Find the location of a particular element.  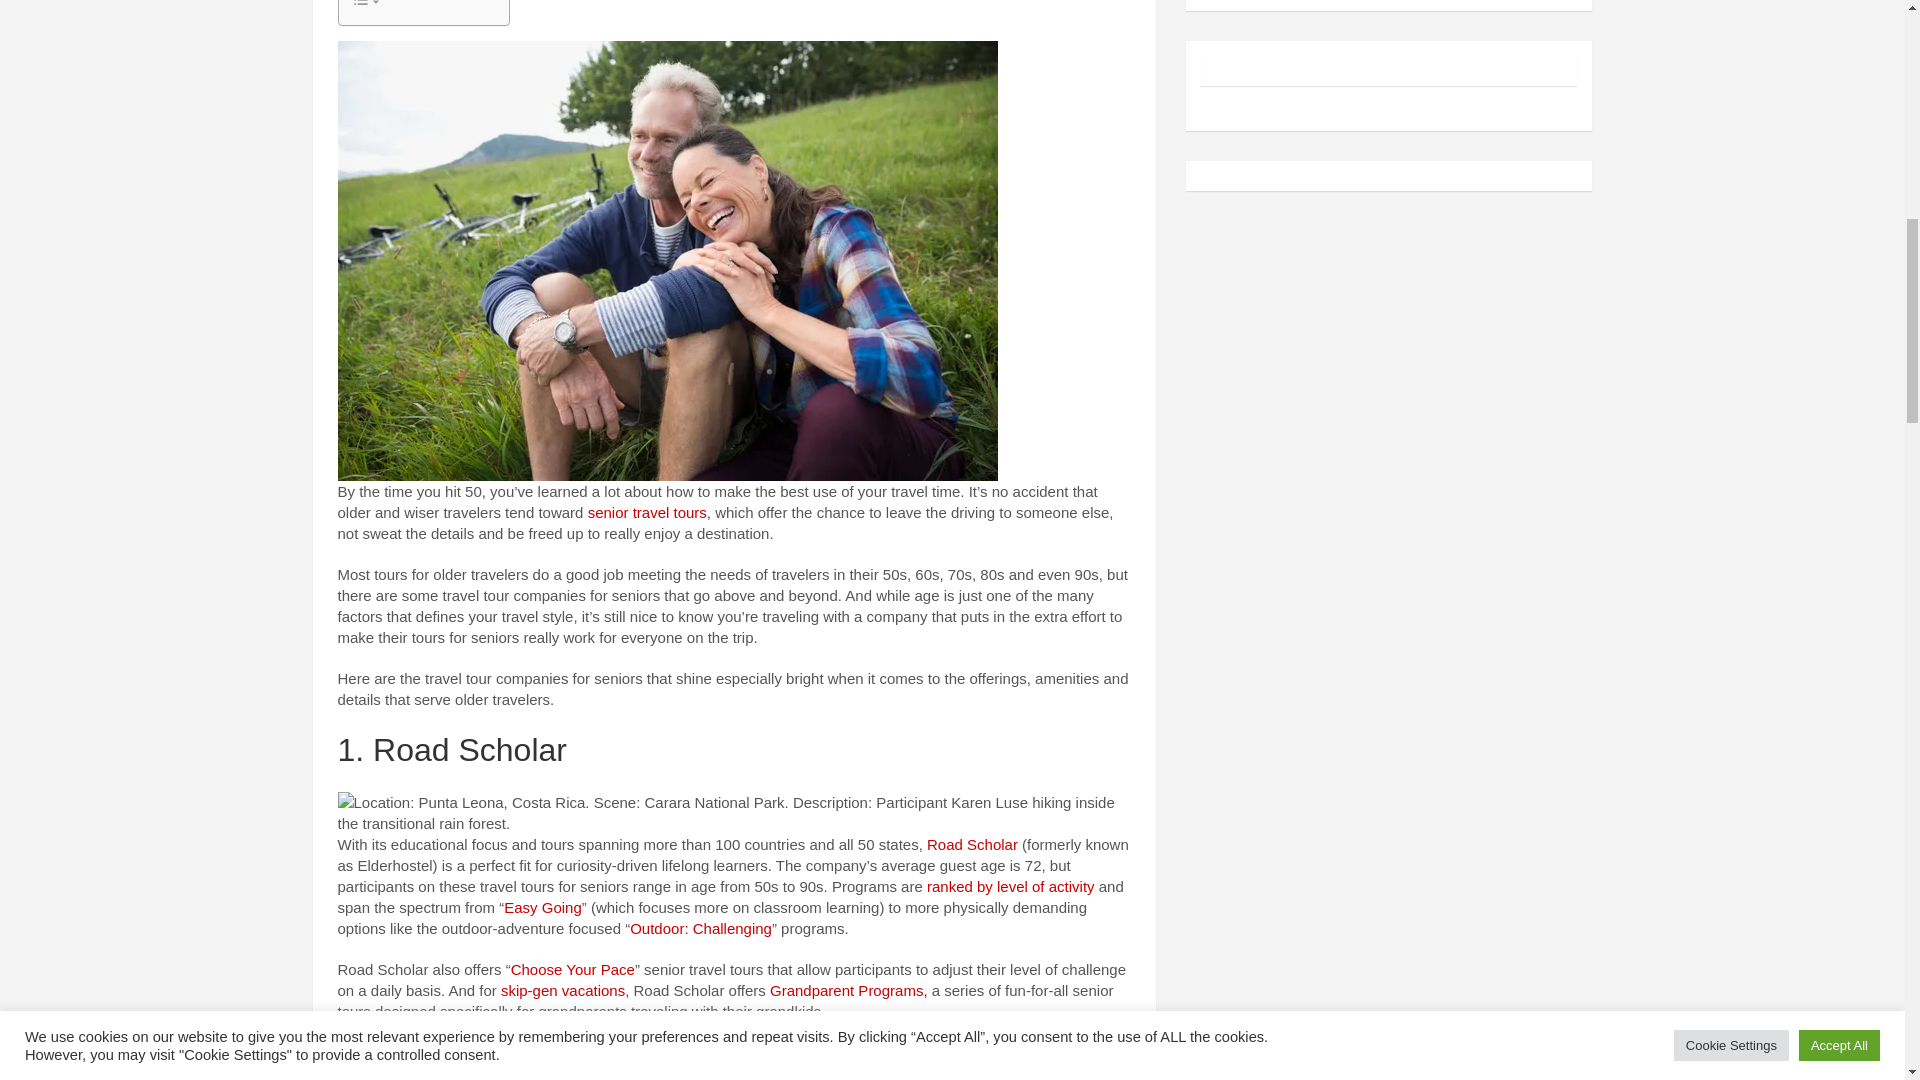

skip-gen vacations is located at coordinates (563, 990).